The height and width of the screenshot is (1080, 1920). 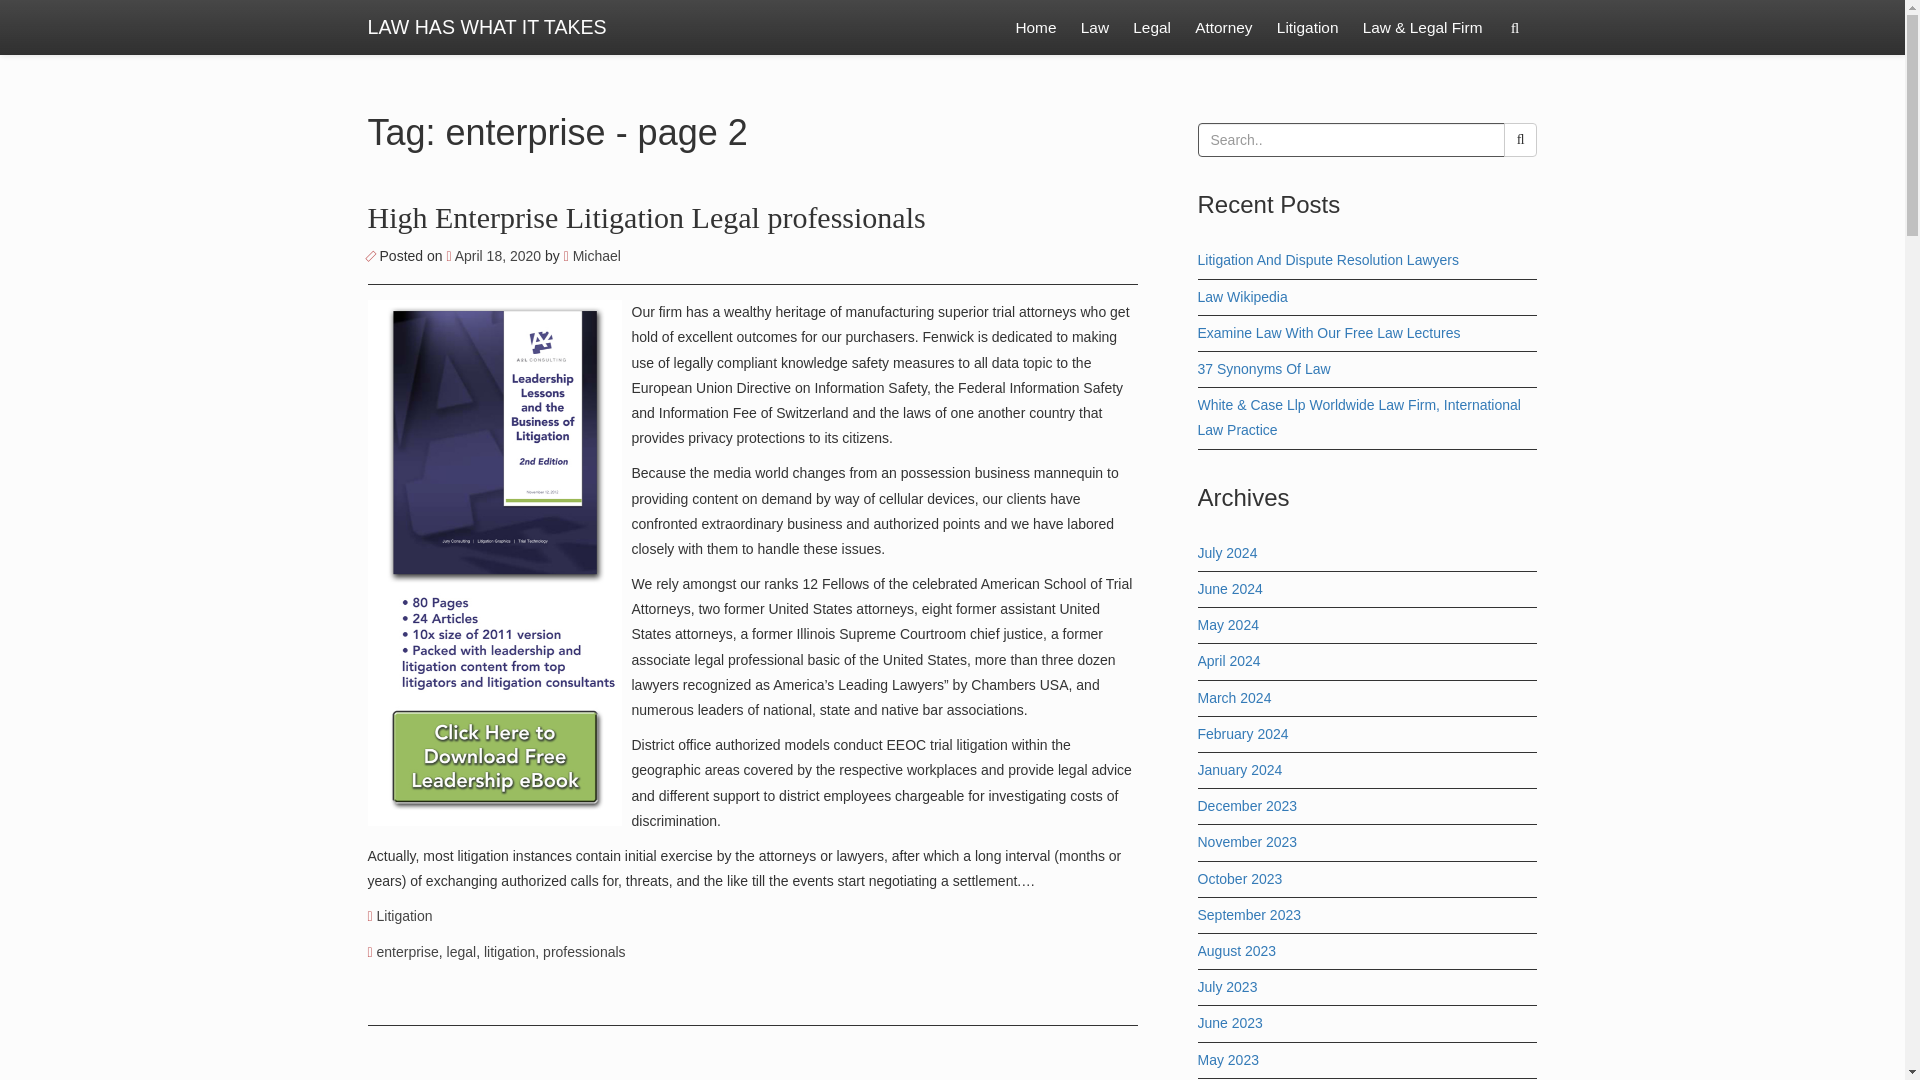 I want to click on professionals, so click(x=584, y=952).